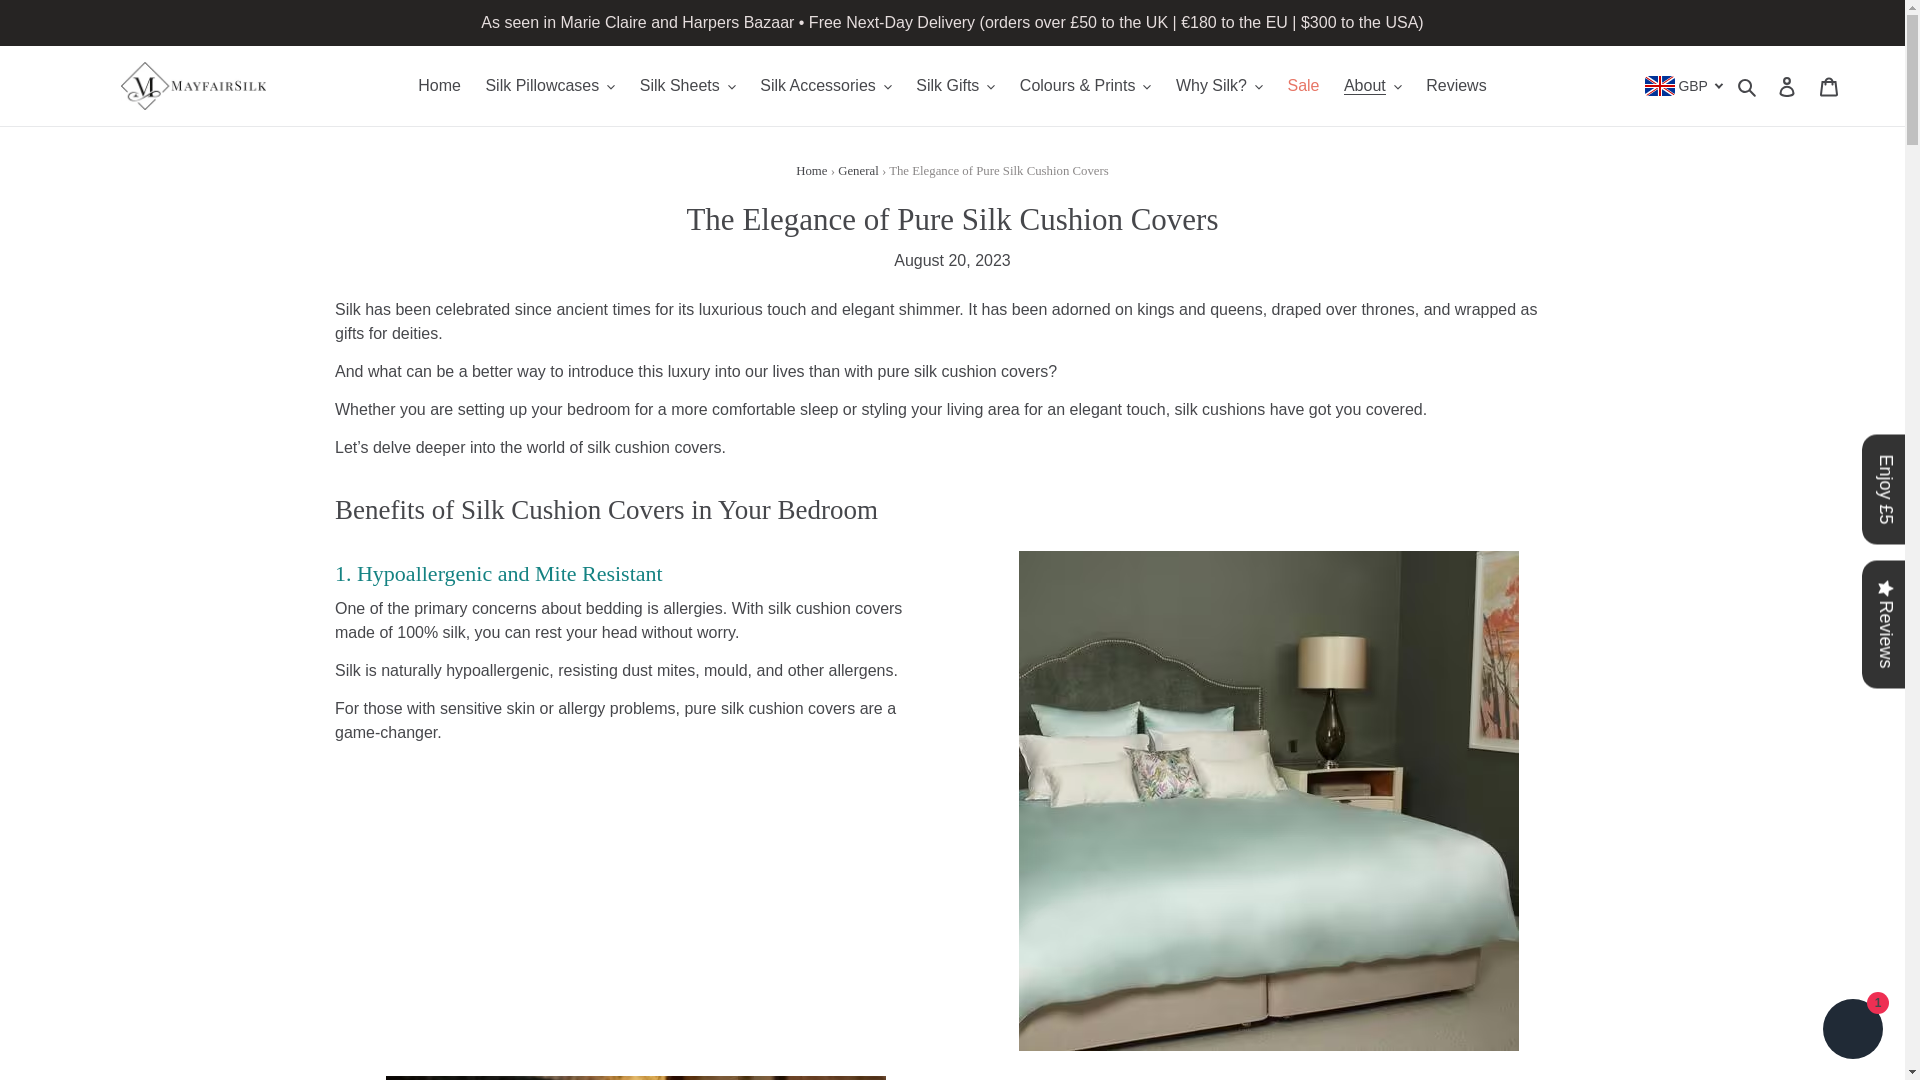 This screenshot has width=1920, height=1080. I want to click on Home, so click(812, 171).